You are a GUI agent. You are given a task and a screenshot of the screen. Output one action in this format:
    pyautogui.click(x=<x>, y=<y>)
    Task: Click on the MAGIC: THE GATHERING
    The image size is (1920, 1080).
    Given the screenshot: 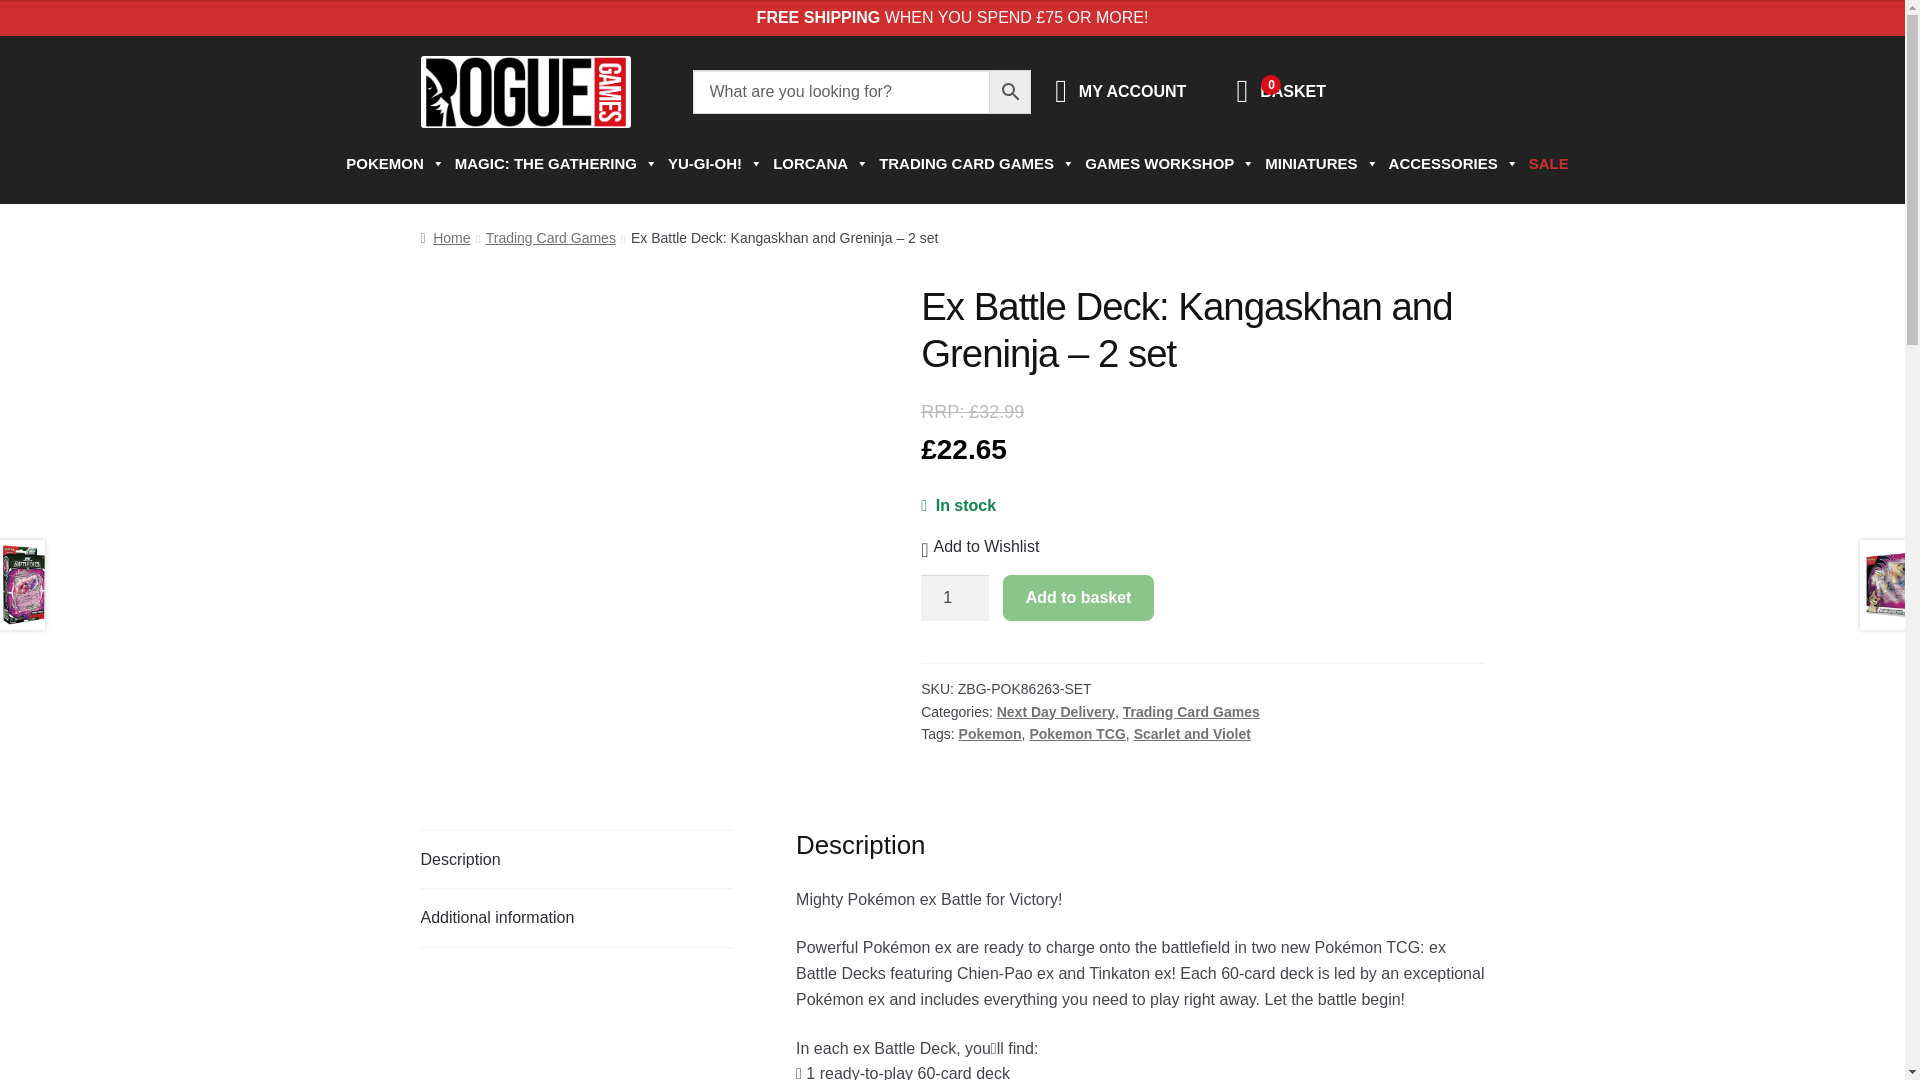 What is the action you would take?
    pyautogui.click(x=552, y=163)
    